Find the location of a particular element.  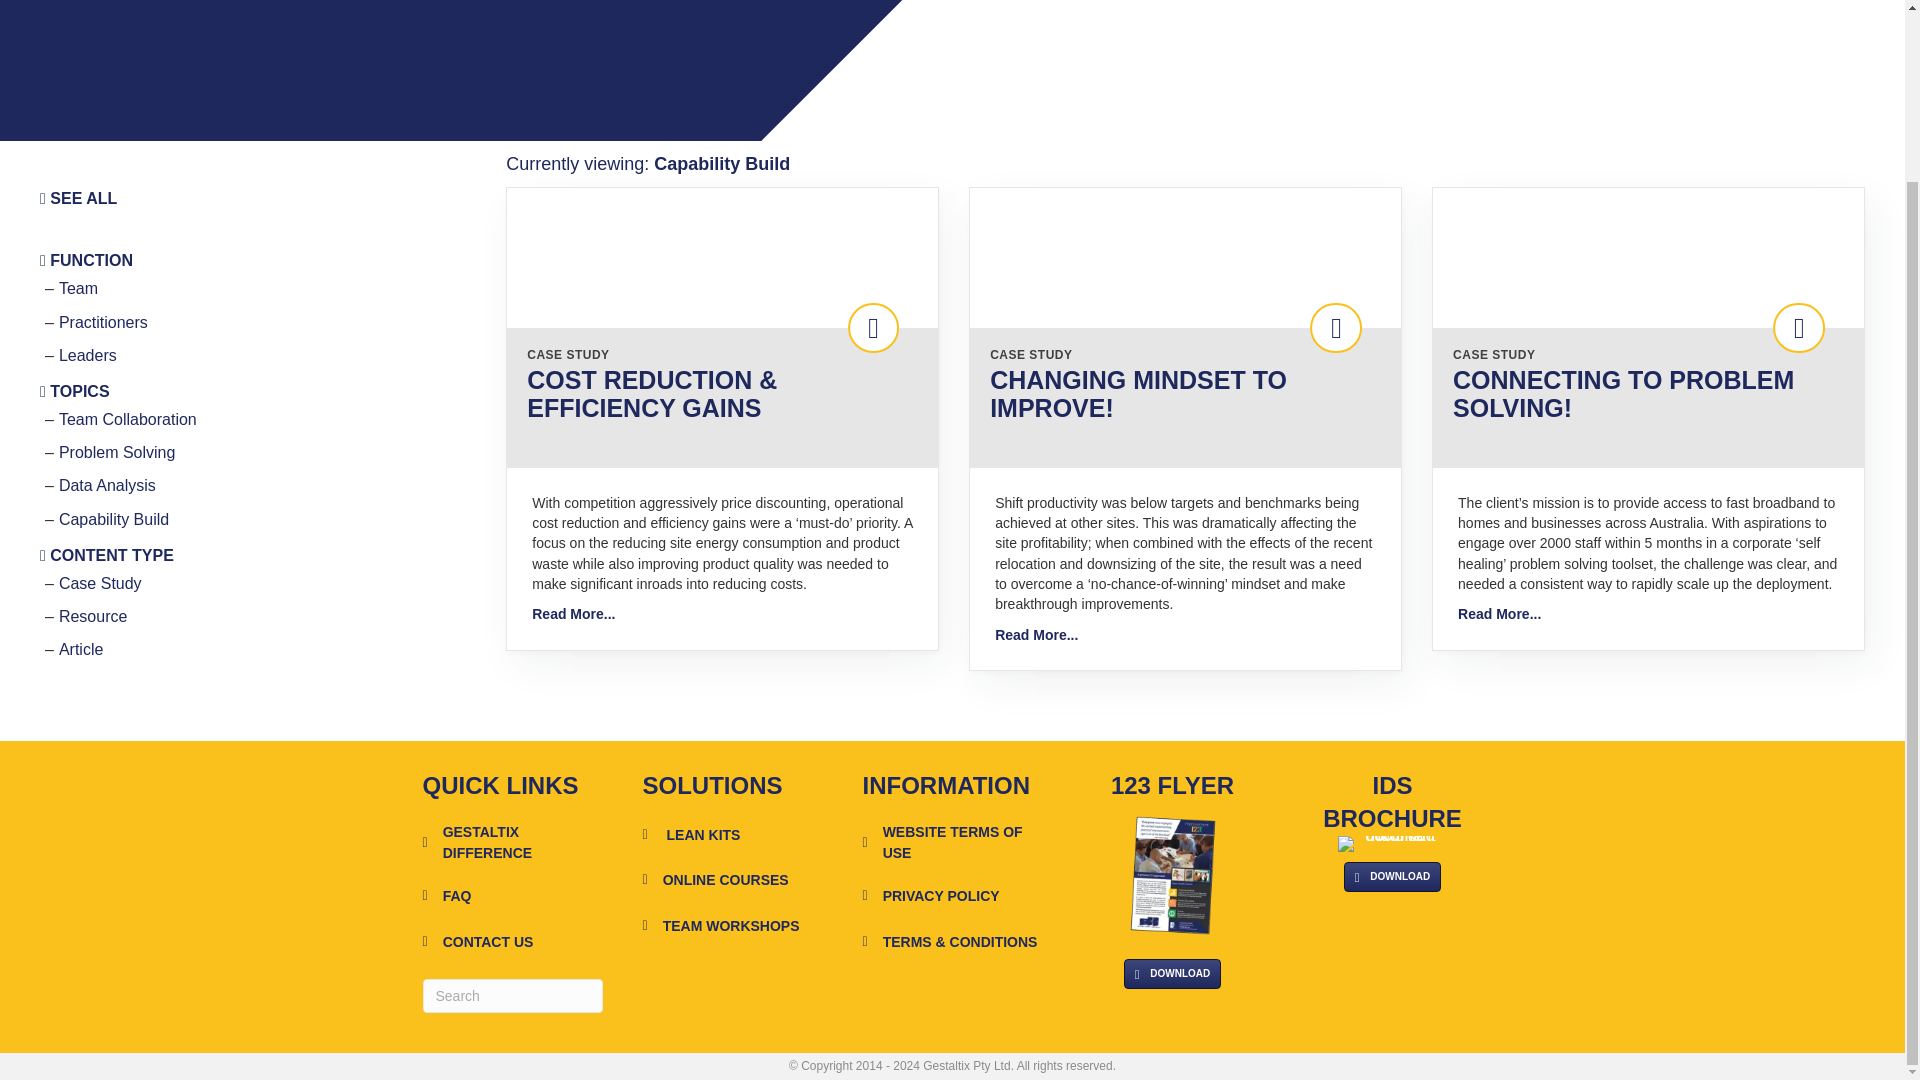

Capability Build is located at coordinates (114, 519).